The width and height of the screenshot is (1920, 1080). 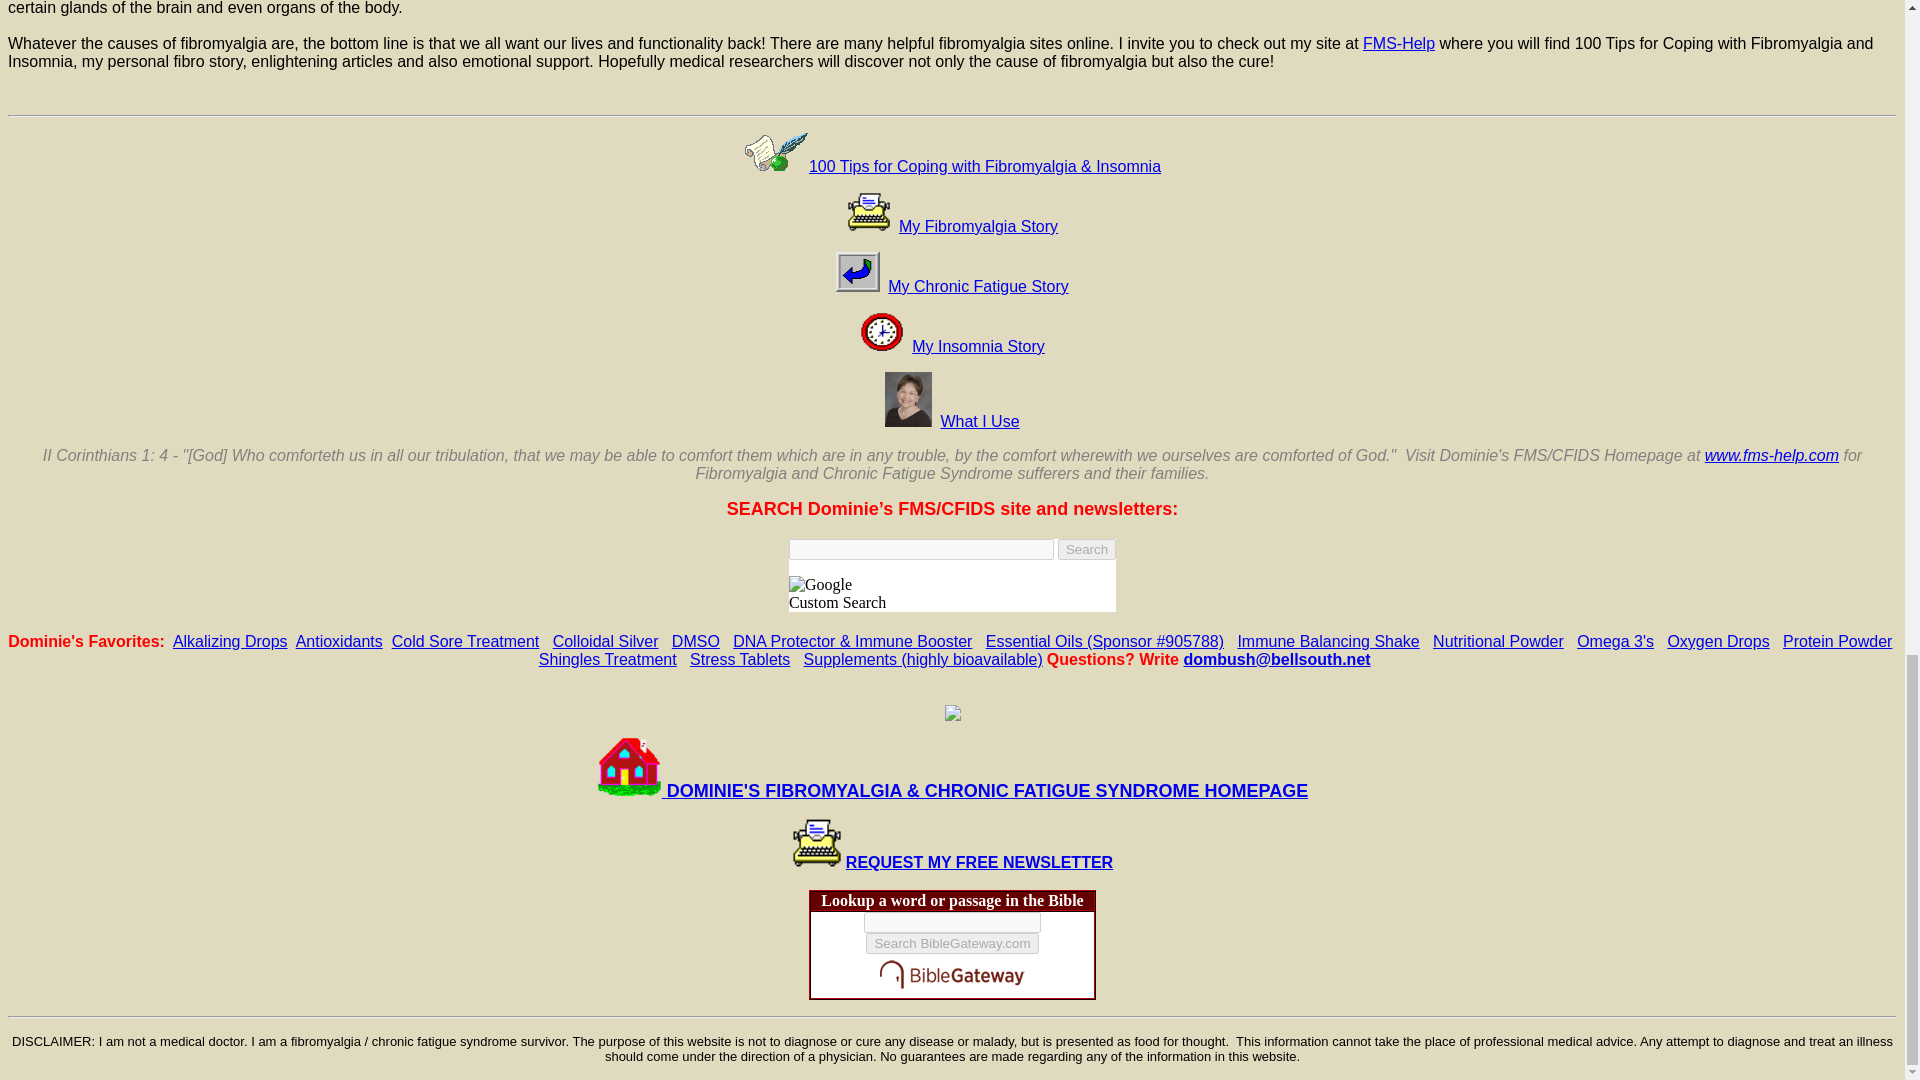 What do you see at coordinates (1327, 641) in the screenshot?
I see `Immune Balancing Shake` at bounding box center [1327, 641].